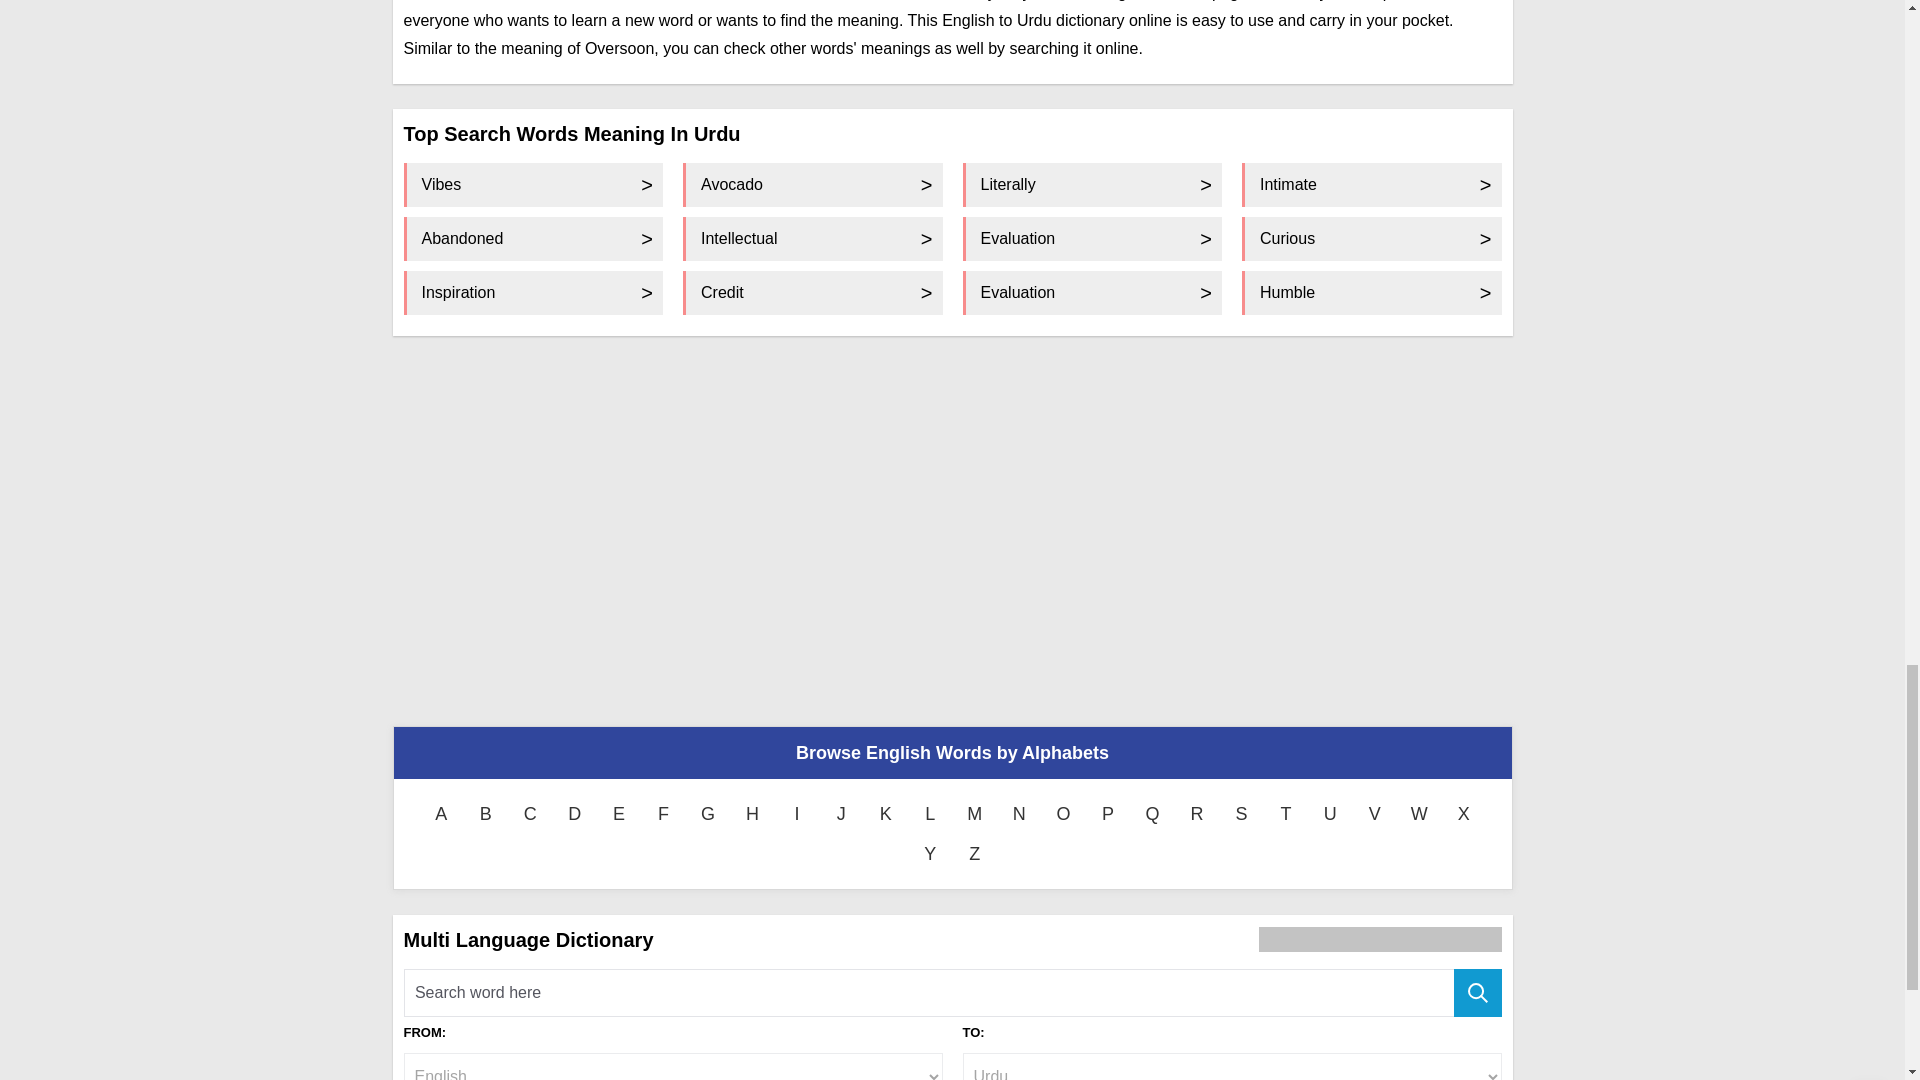 The height and width of the screenshot is (1080, 1920). I want to click on Avocado, so click(812, 185).